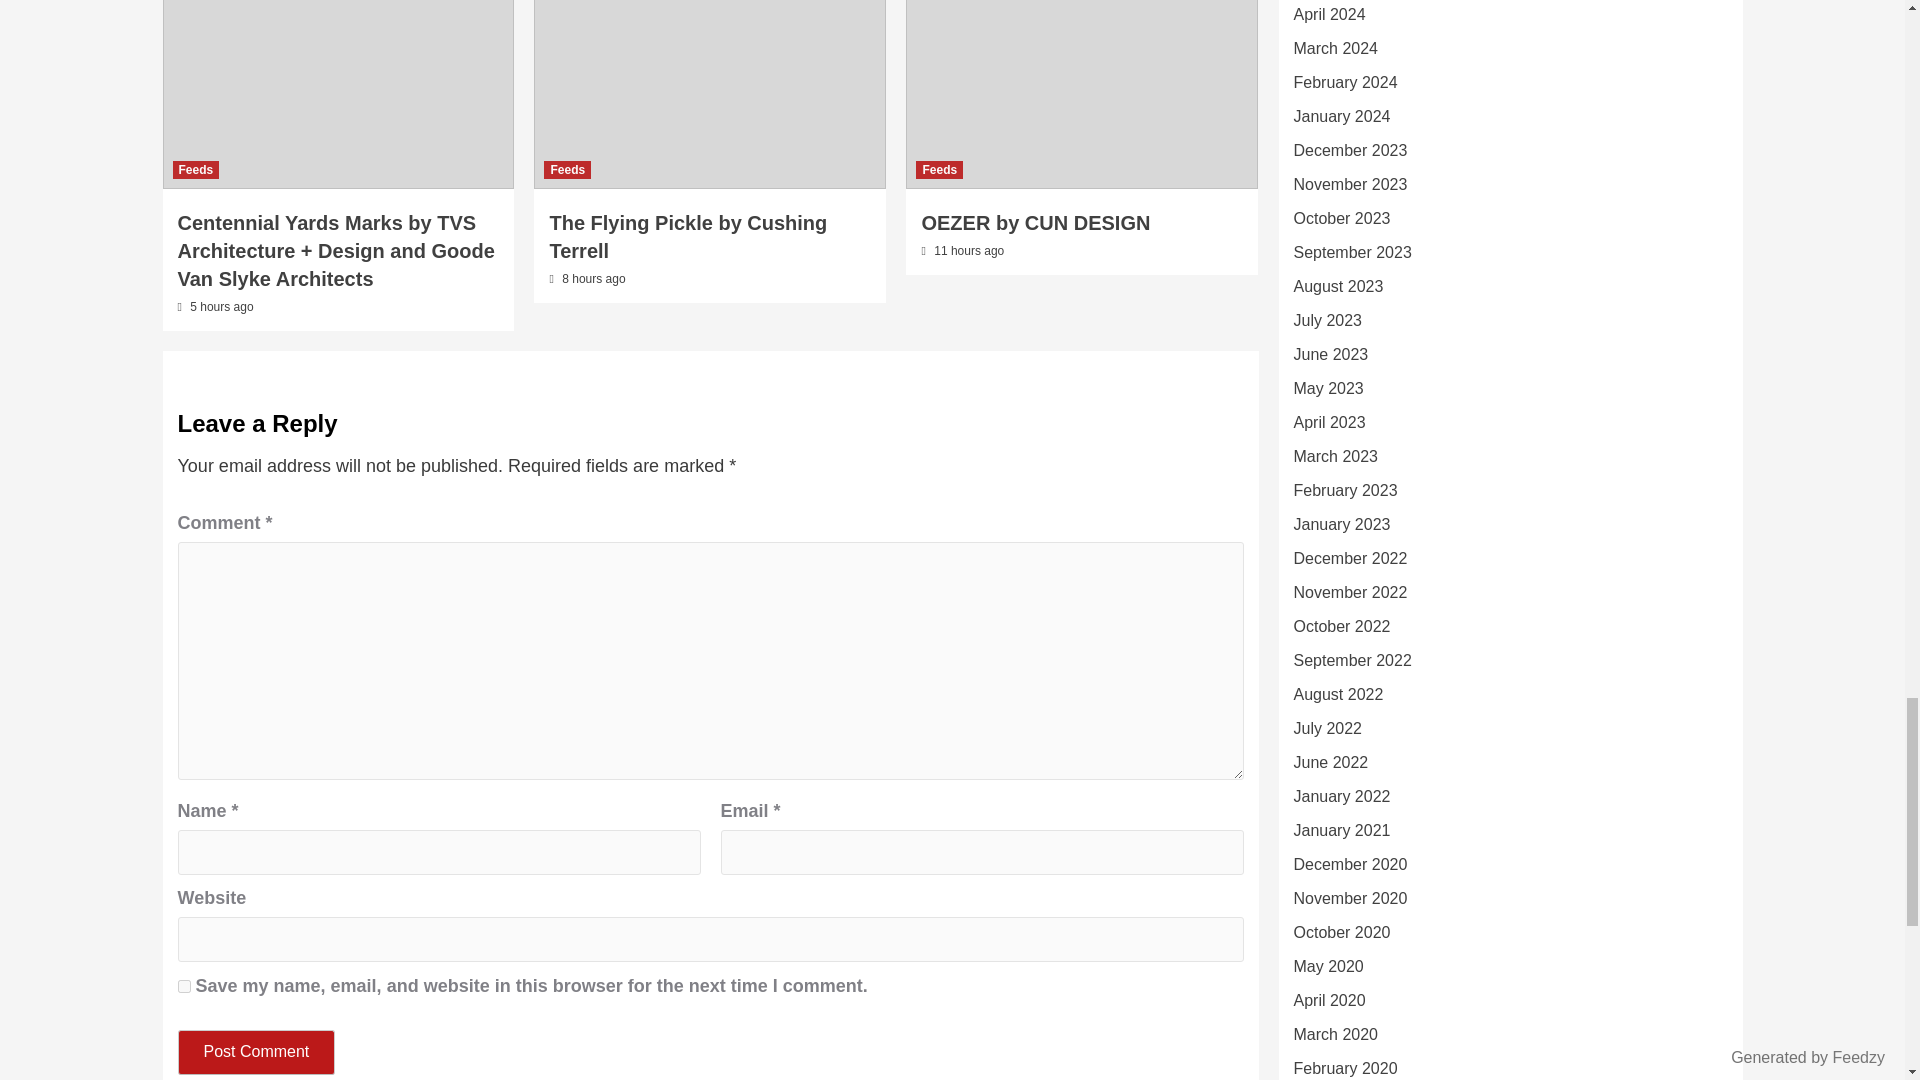 This screenshot has width=1920, height=1080. Describe the element at coordinates (968, 251) in the screenshot. I see `11 hours ago` at that location.